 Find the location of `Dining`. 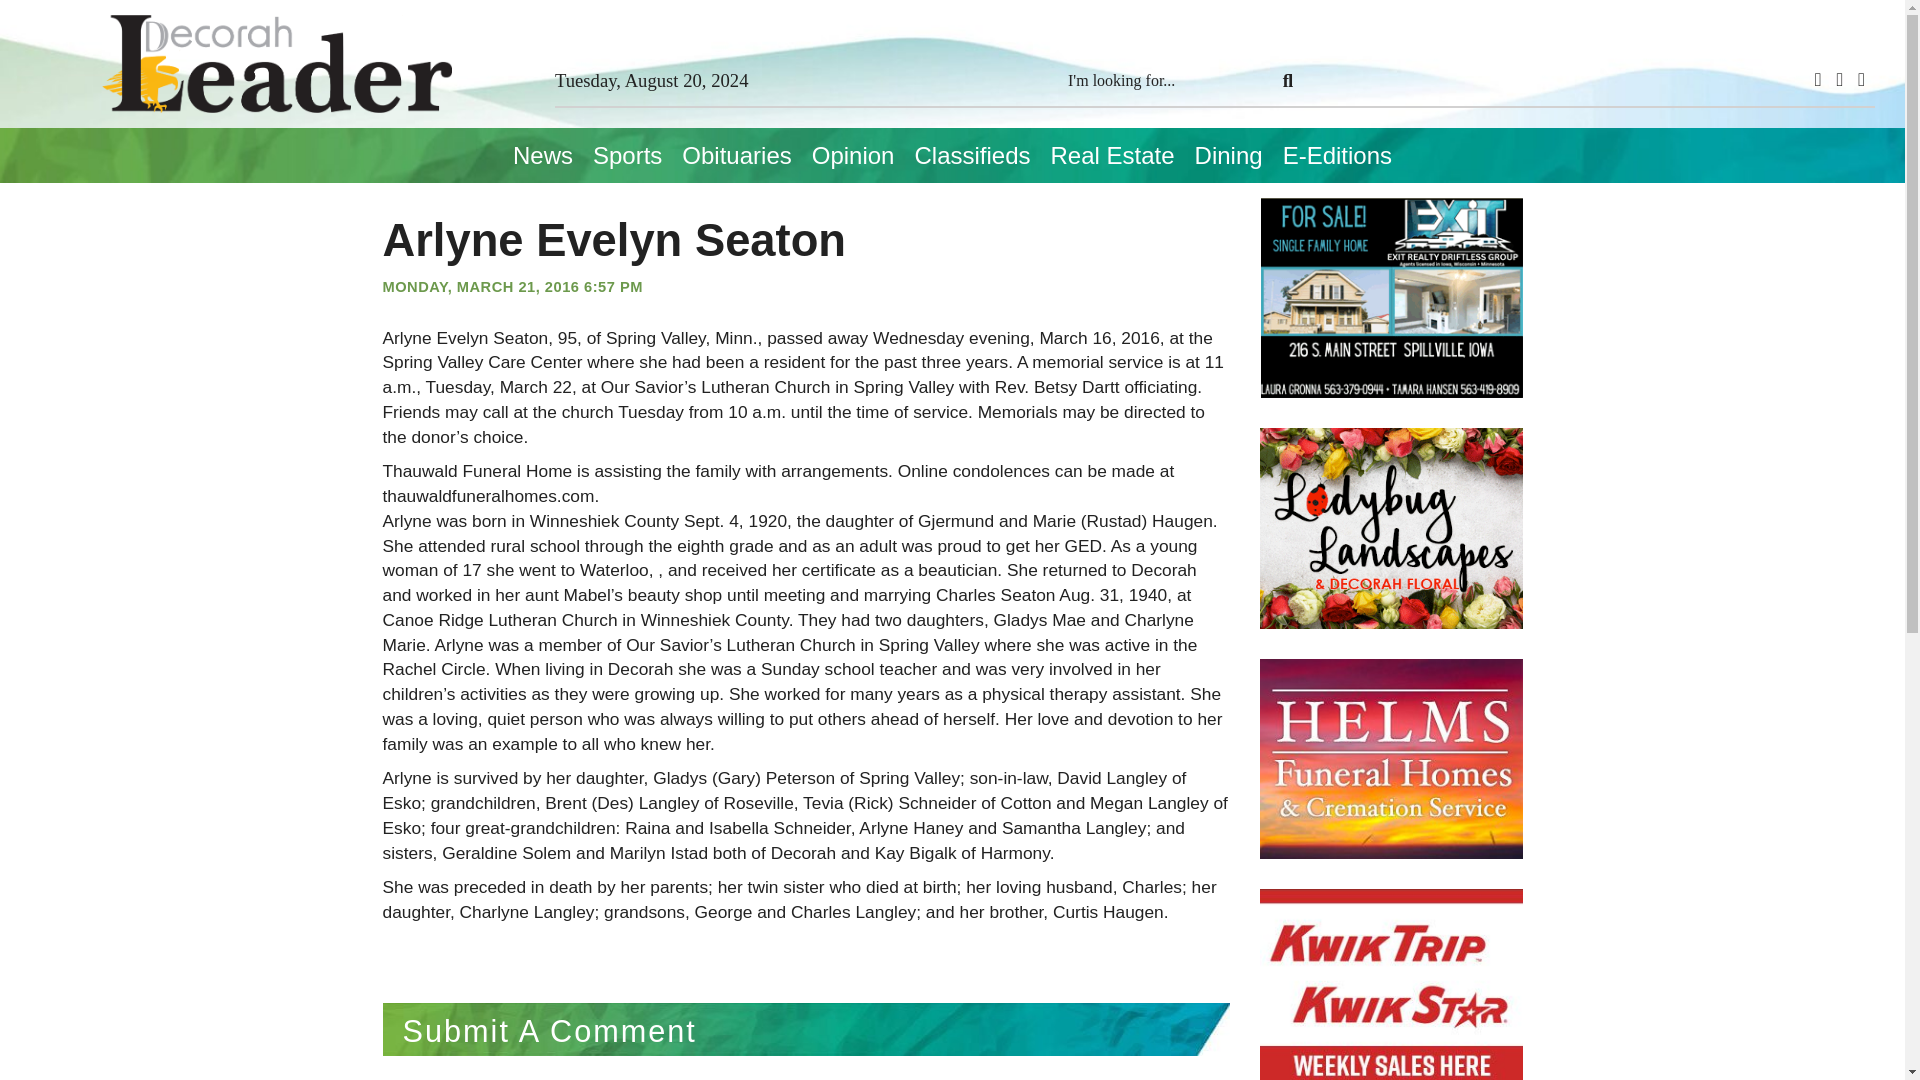

Dining is located at coordinates (1228, 155).